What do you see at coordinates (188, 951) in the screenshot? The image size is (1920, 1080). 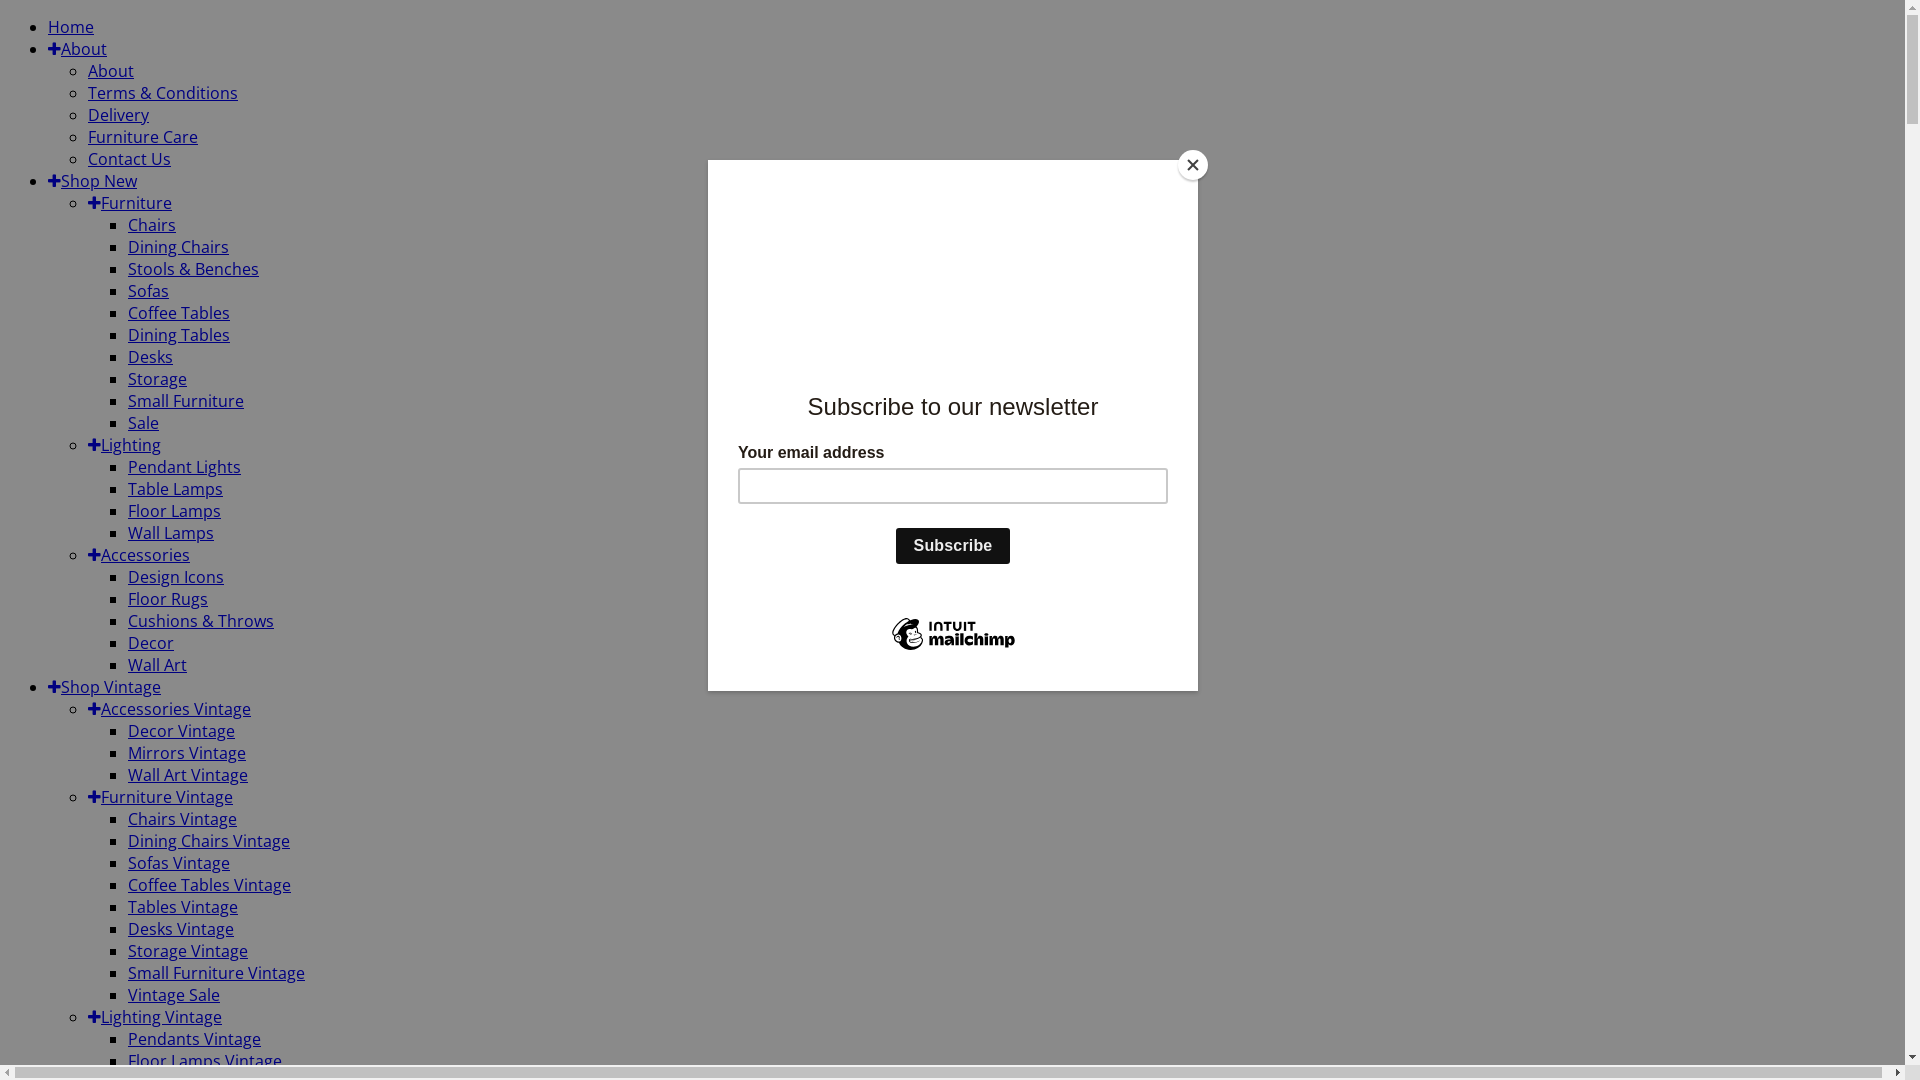 I see `Storage Vintage` at bounding box center [188, 951].